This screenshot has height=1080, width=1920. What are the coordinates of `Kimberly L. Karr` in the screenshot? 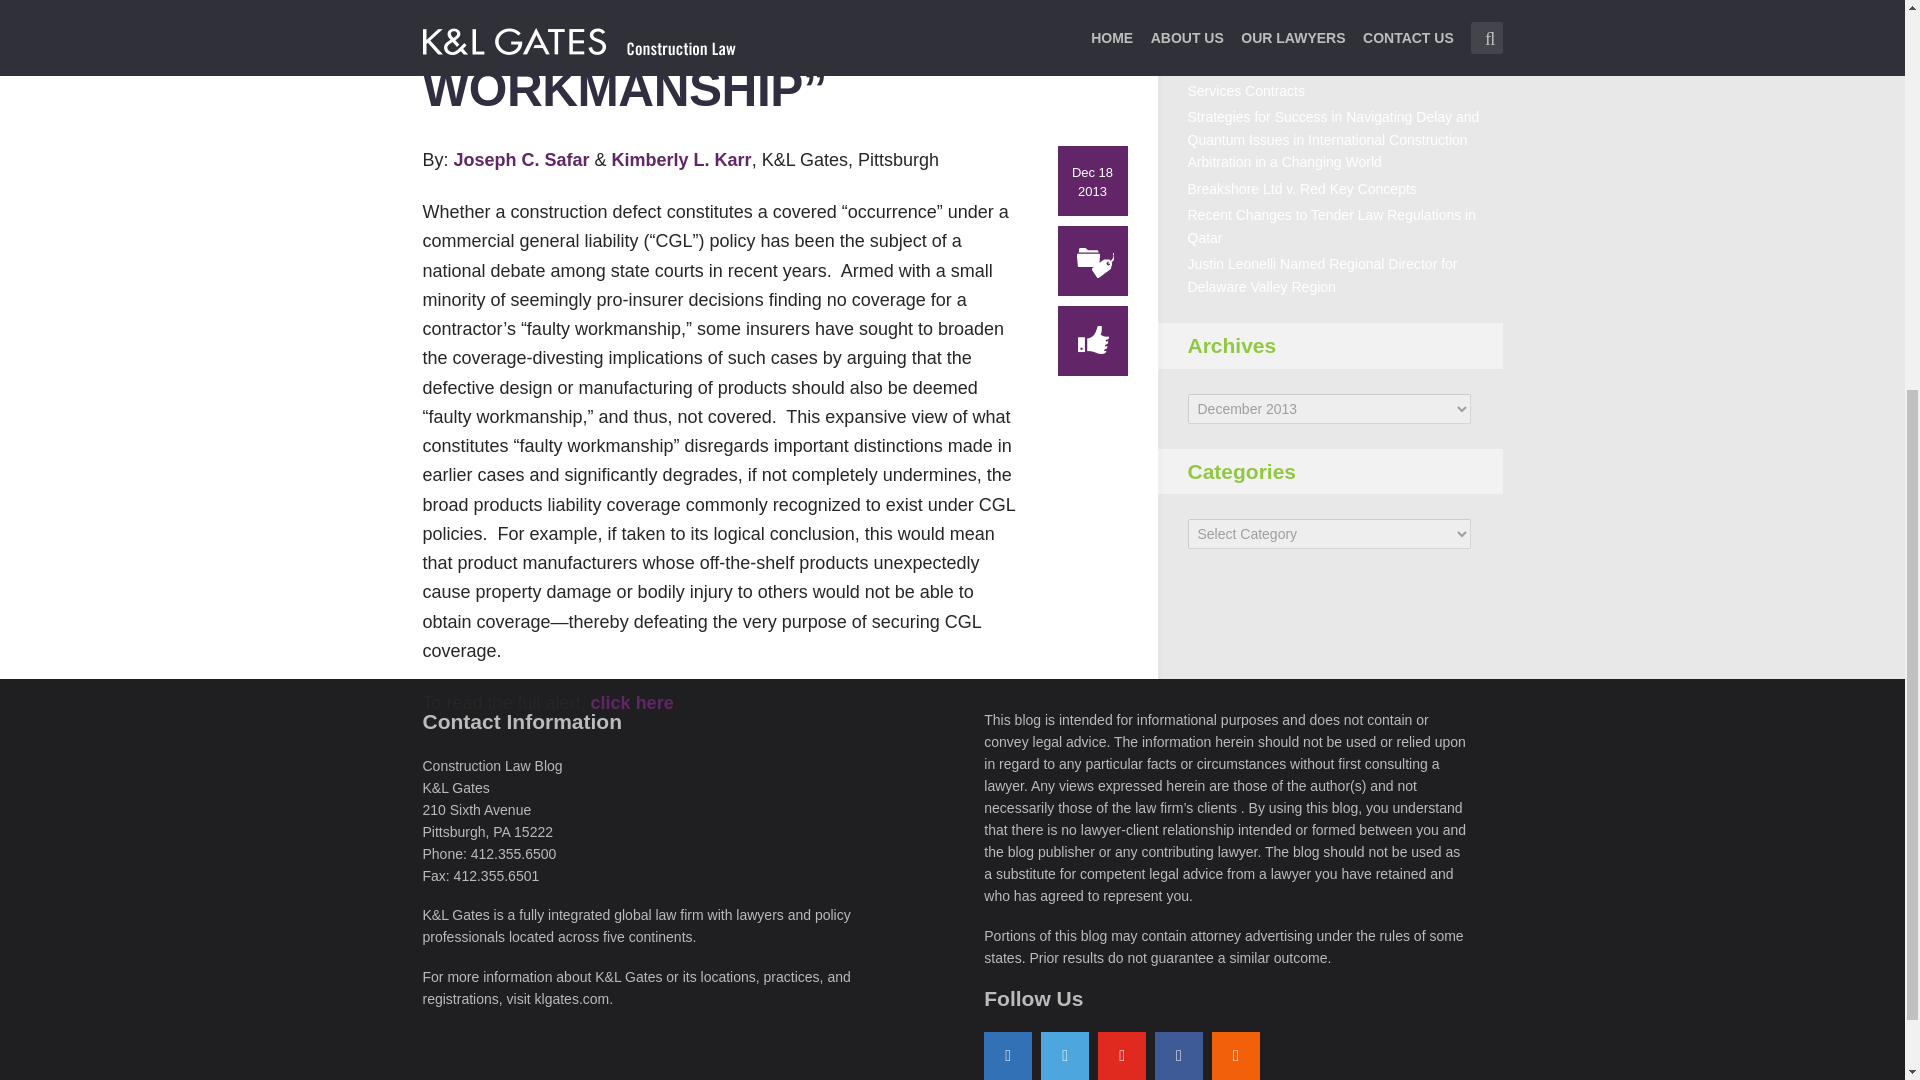 It's located at (682, 160).